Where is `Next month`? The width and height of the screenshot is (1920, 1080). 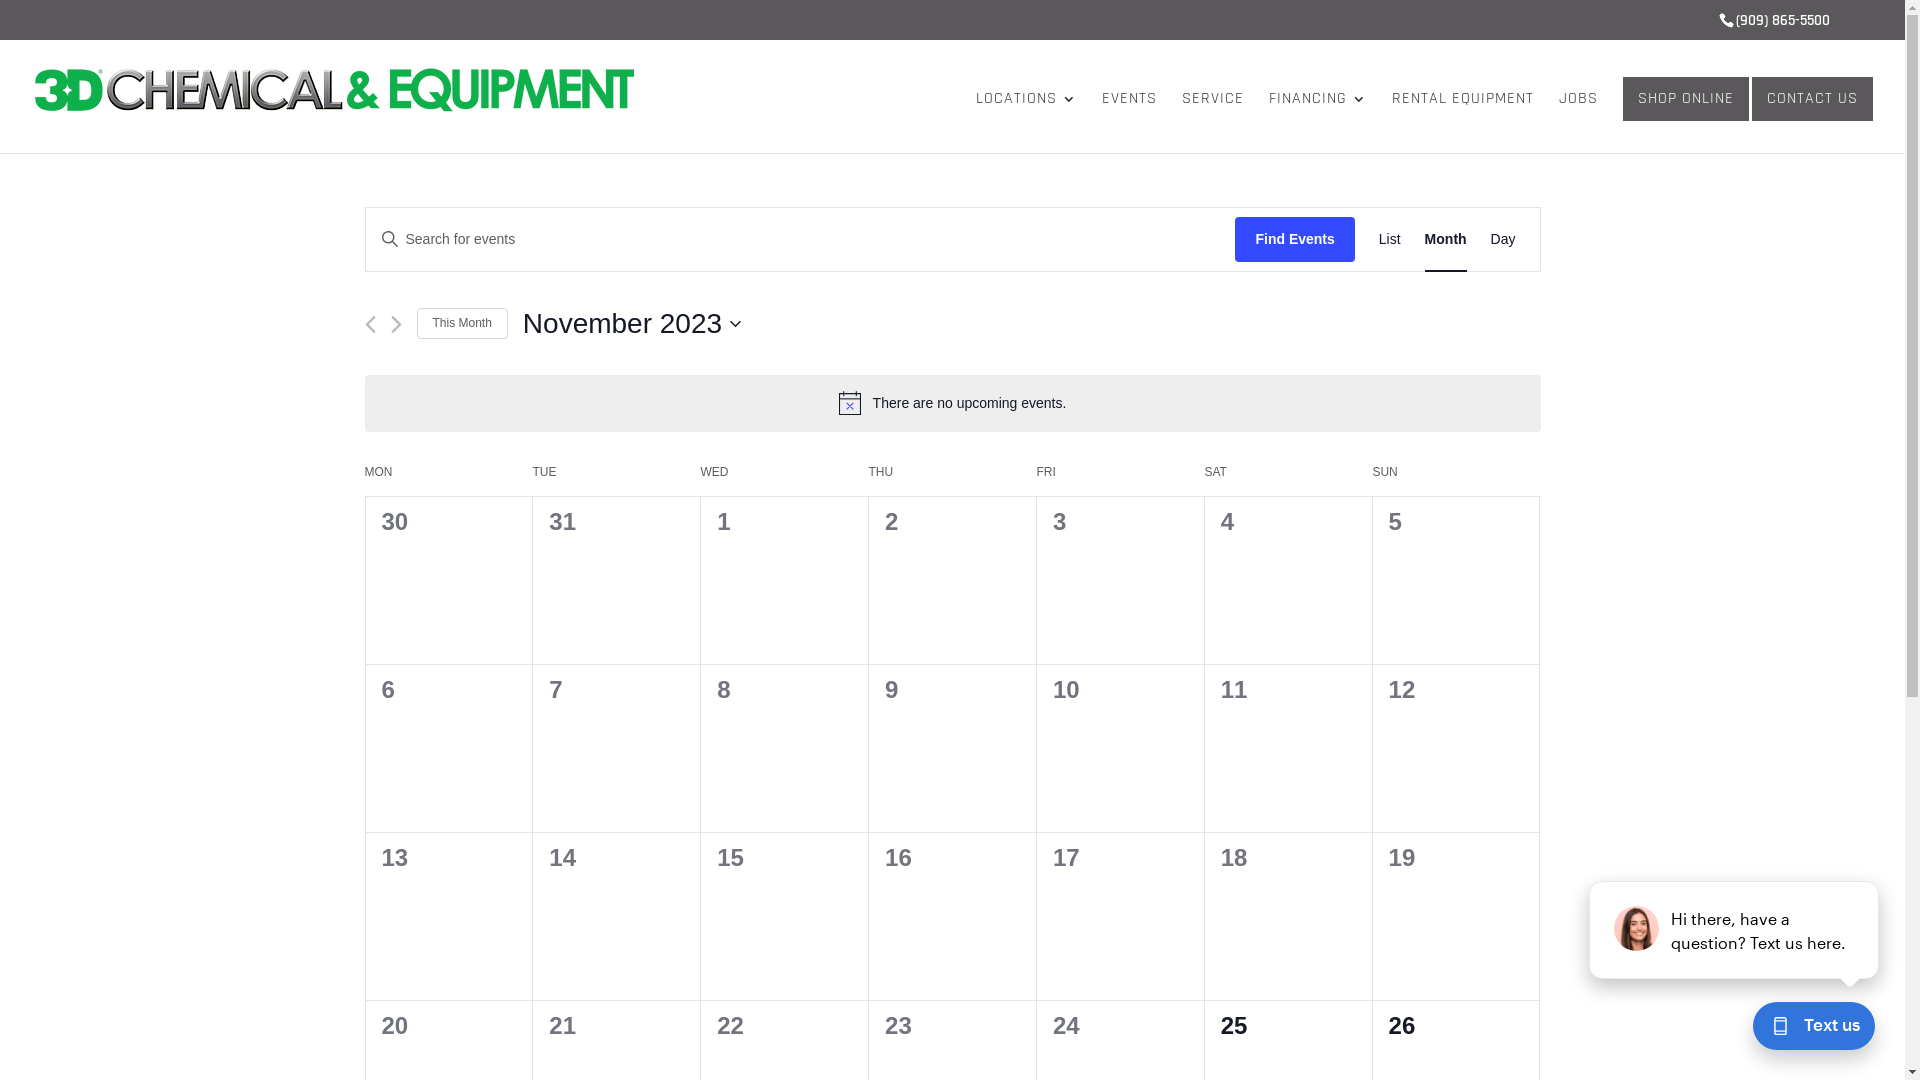
Next month is located at coordinates (396, 324).